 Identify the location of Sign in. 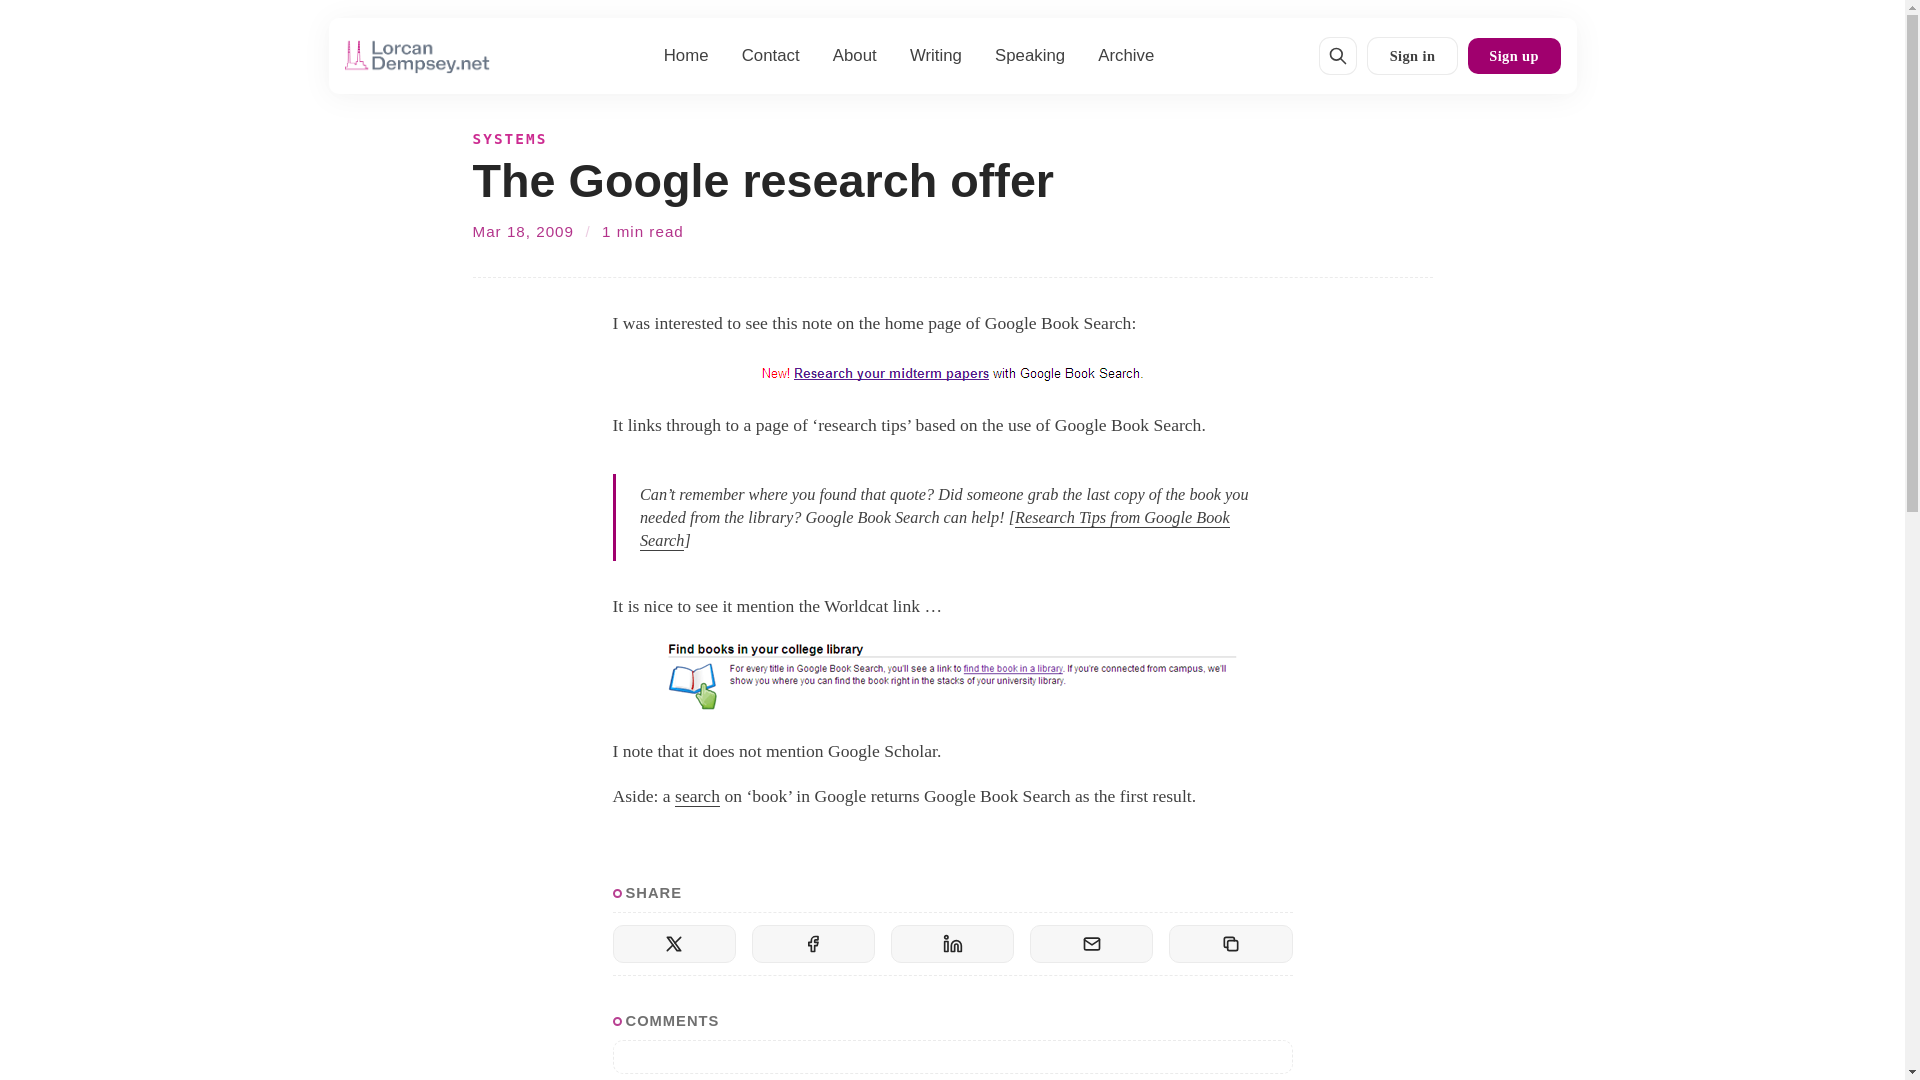
(1412, 56).